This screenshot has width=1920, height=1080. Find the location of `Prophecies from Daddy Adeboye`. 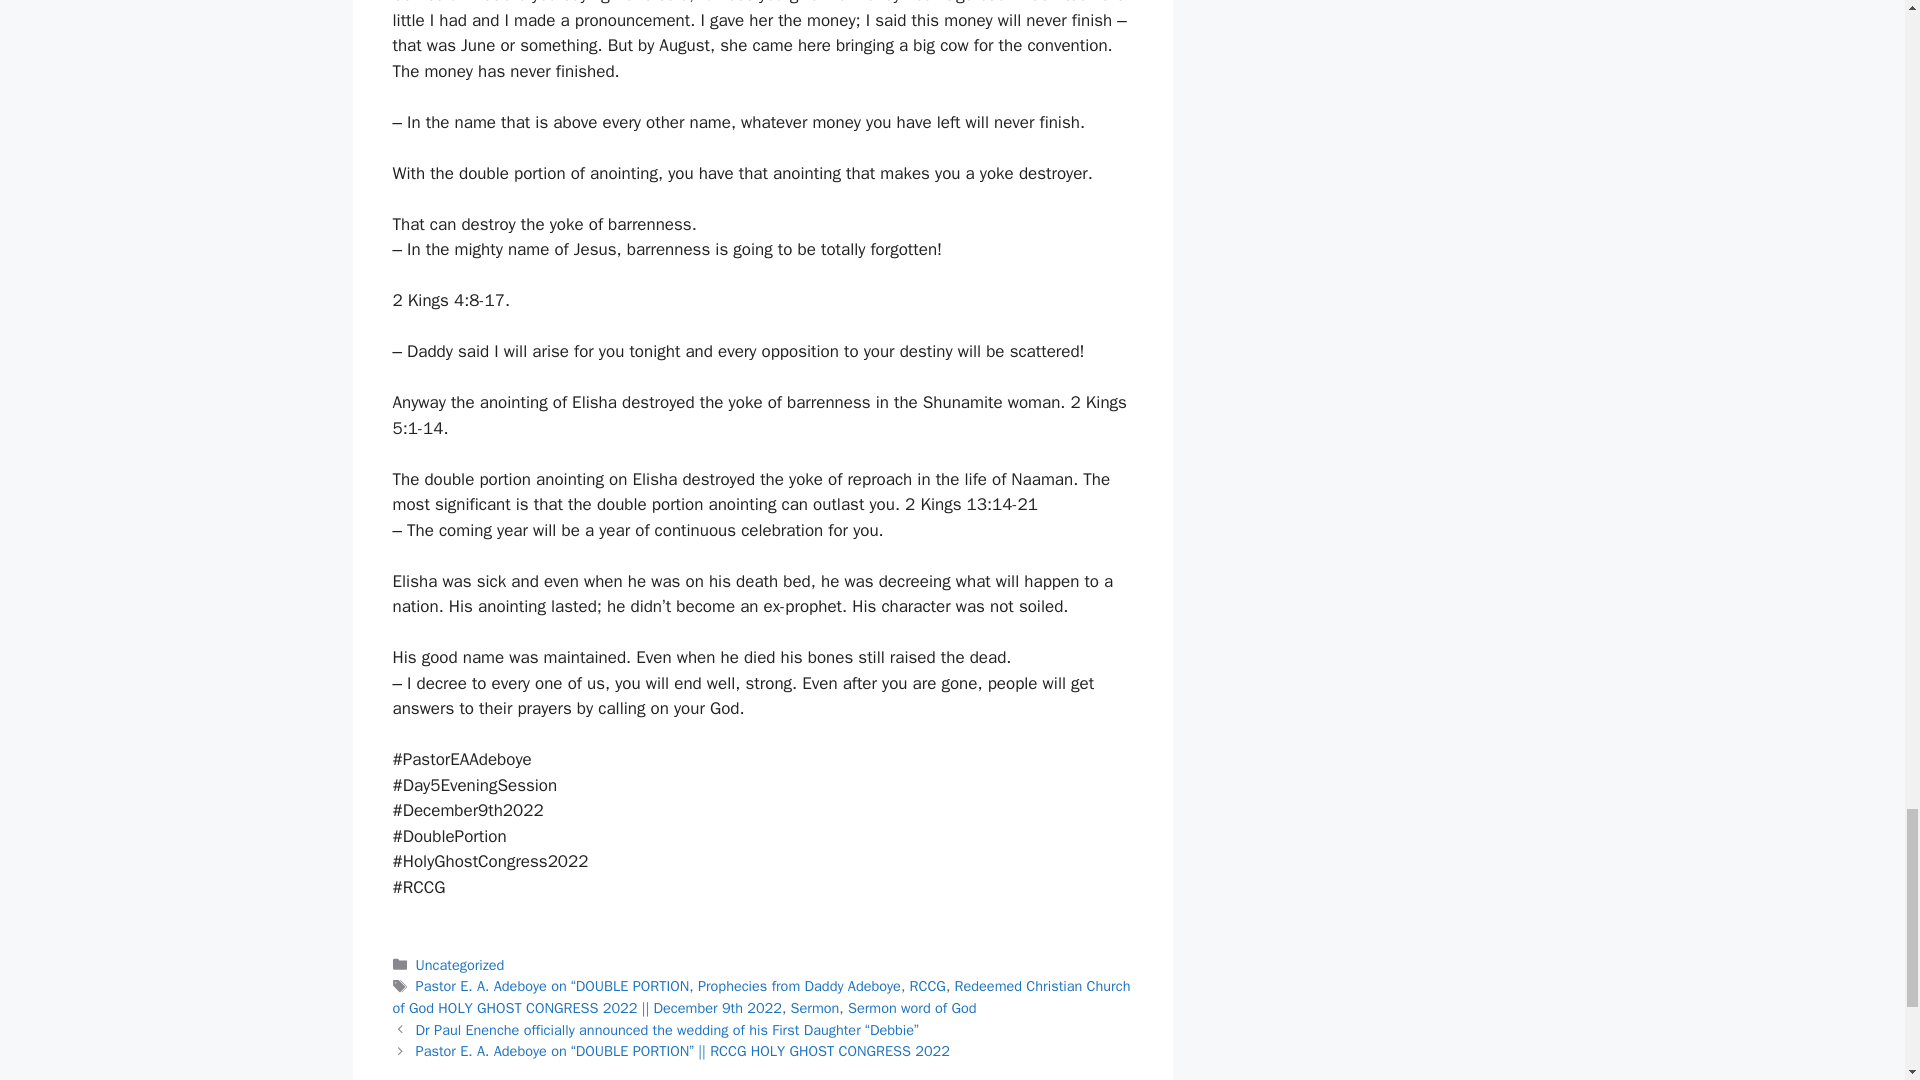

Prophecies from Daddy Adeboye is located at coordinates (799, 986).